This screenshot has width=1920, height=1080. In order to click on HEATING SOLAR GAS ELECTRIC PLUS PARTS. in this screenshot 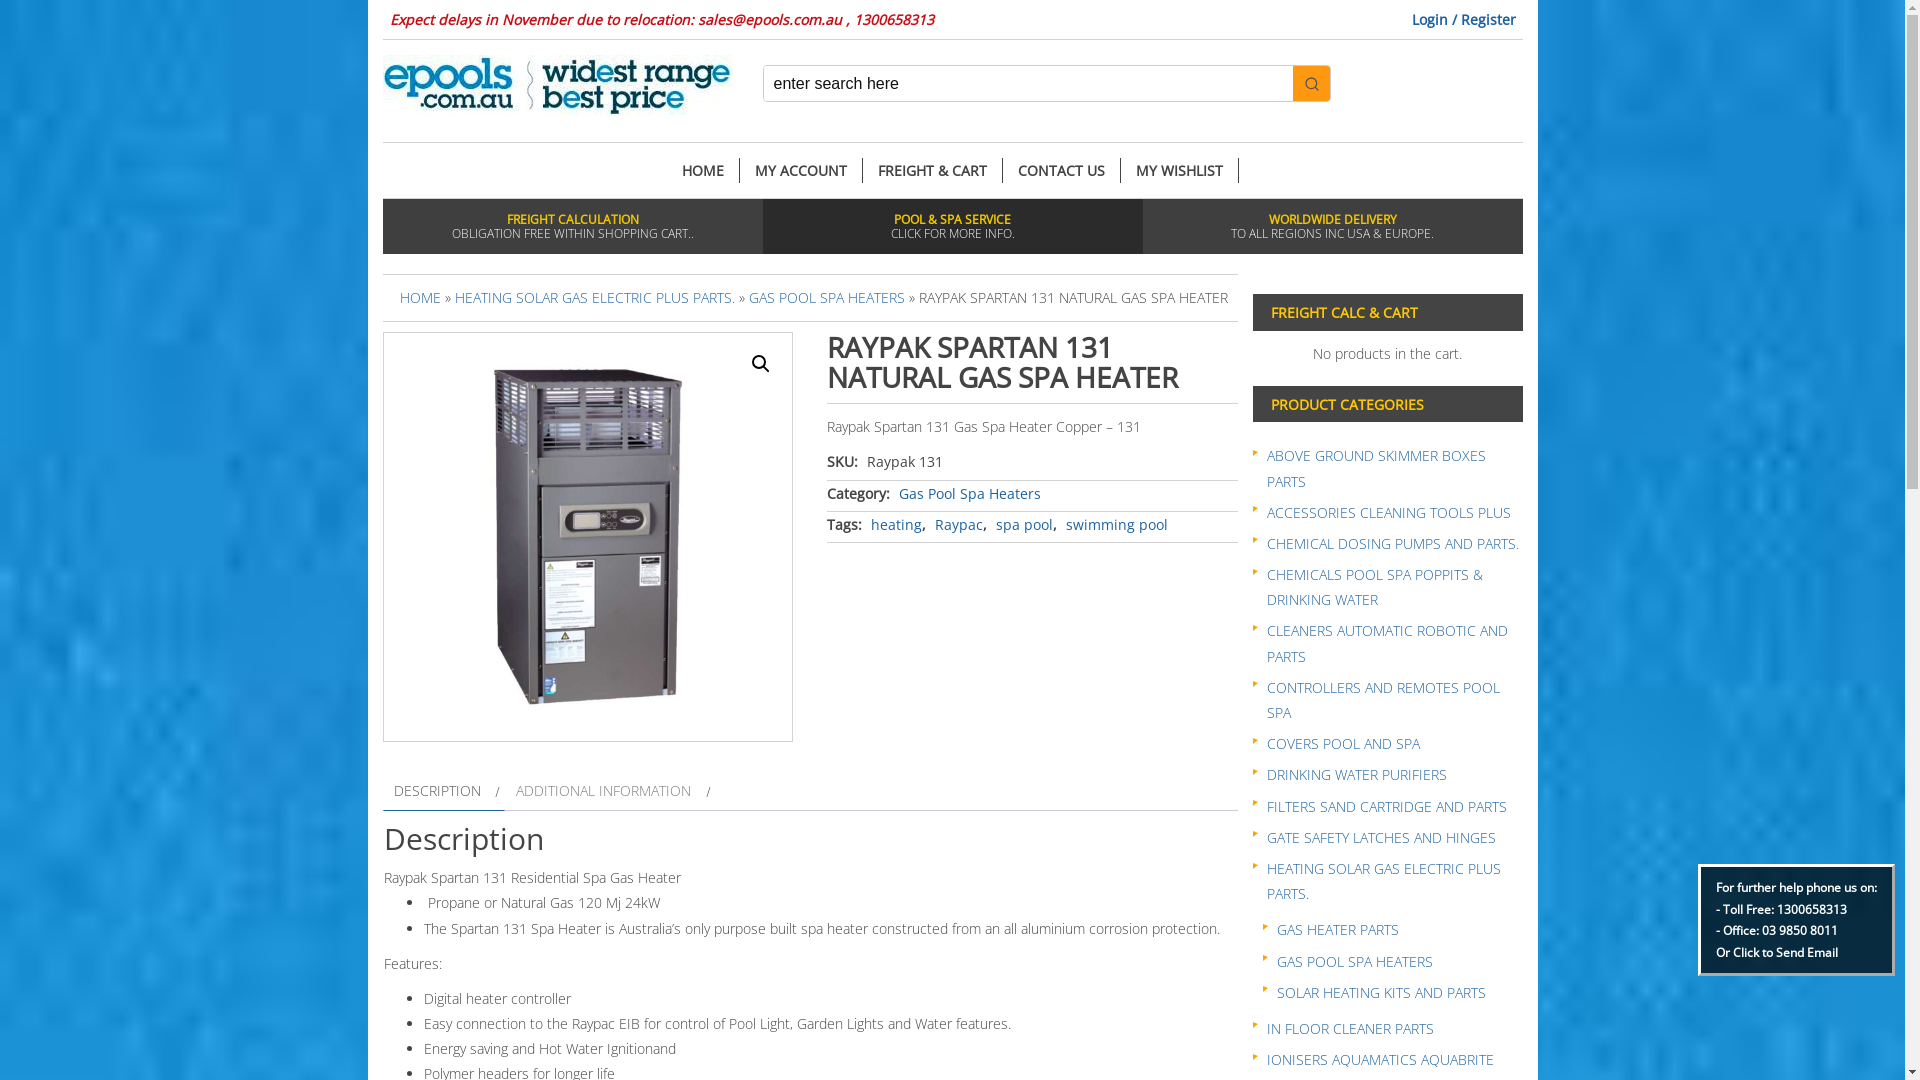, I will do `click(594, 298)`.